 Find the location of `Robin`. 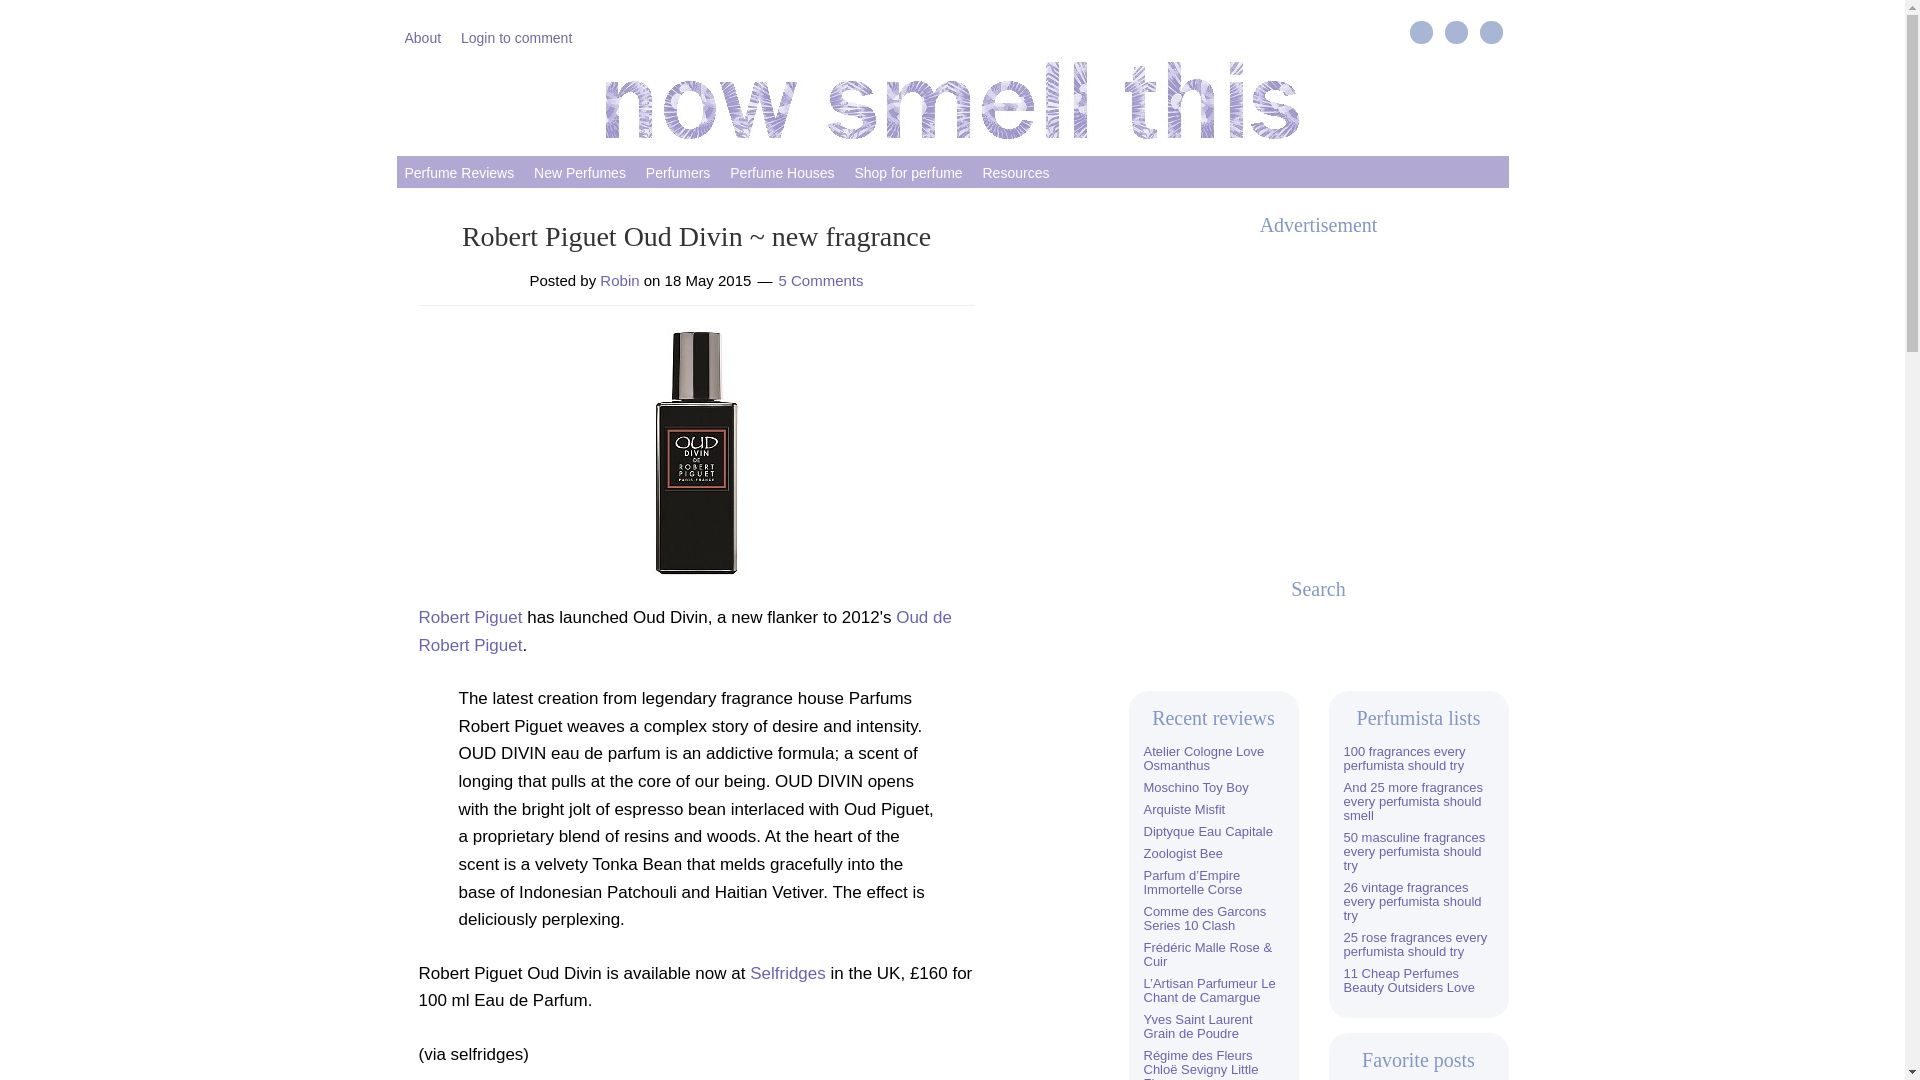

Robin is located at coordinates (619, 280).